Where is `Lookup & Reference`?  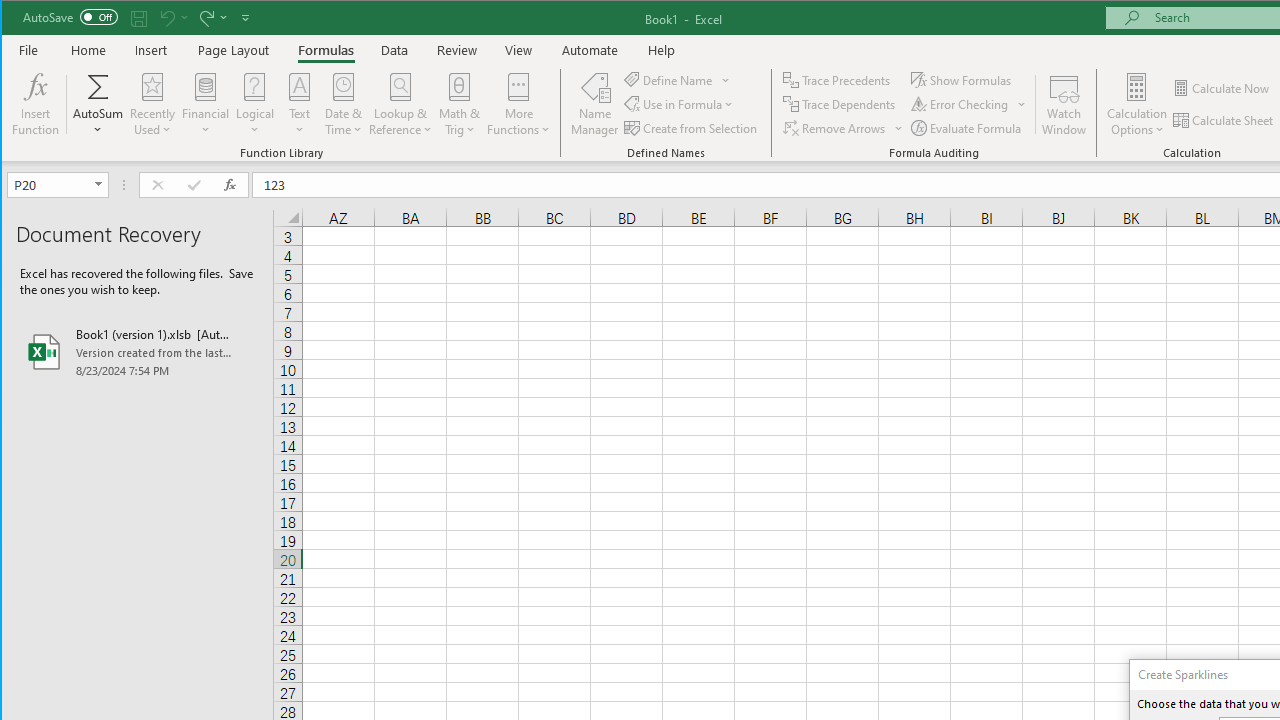 Lookup & Reference is located at coordinates (401, 104).